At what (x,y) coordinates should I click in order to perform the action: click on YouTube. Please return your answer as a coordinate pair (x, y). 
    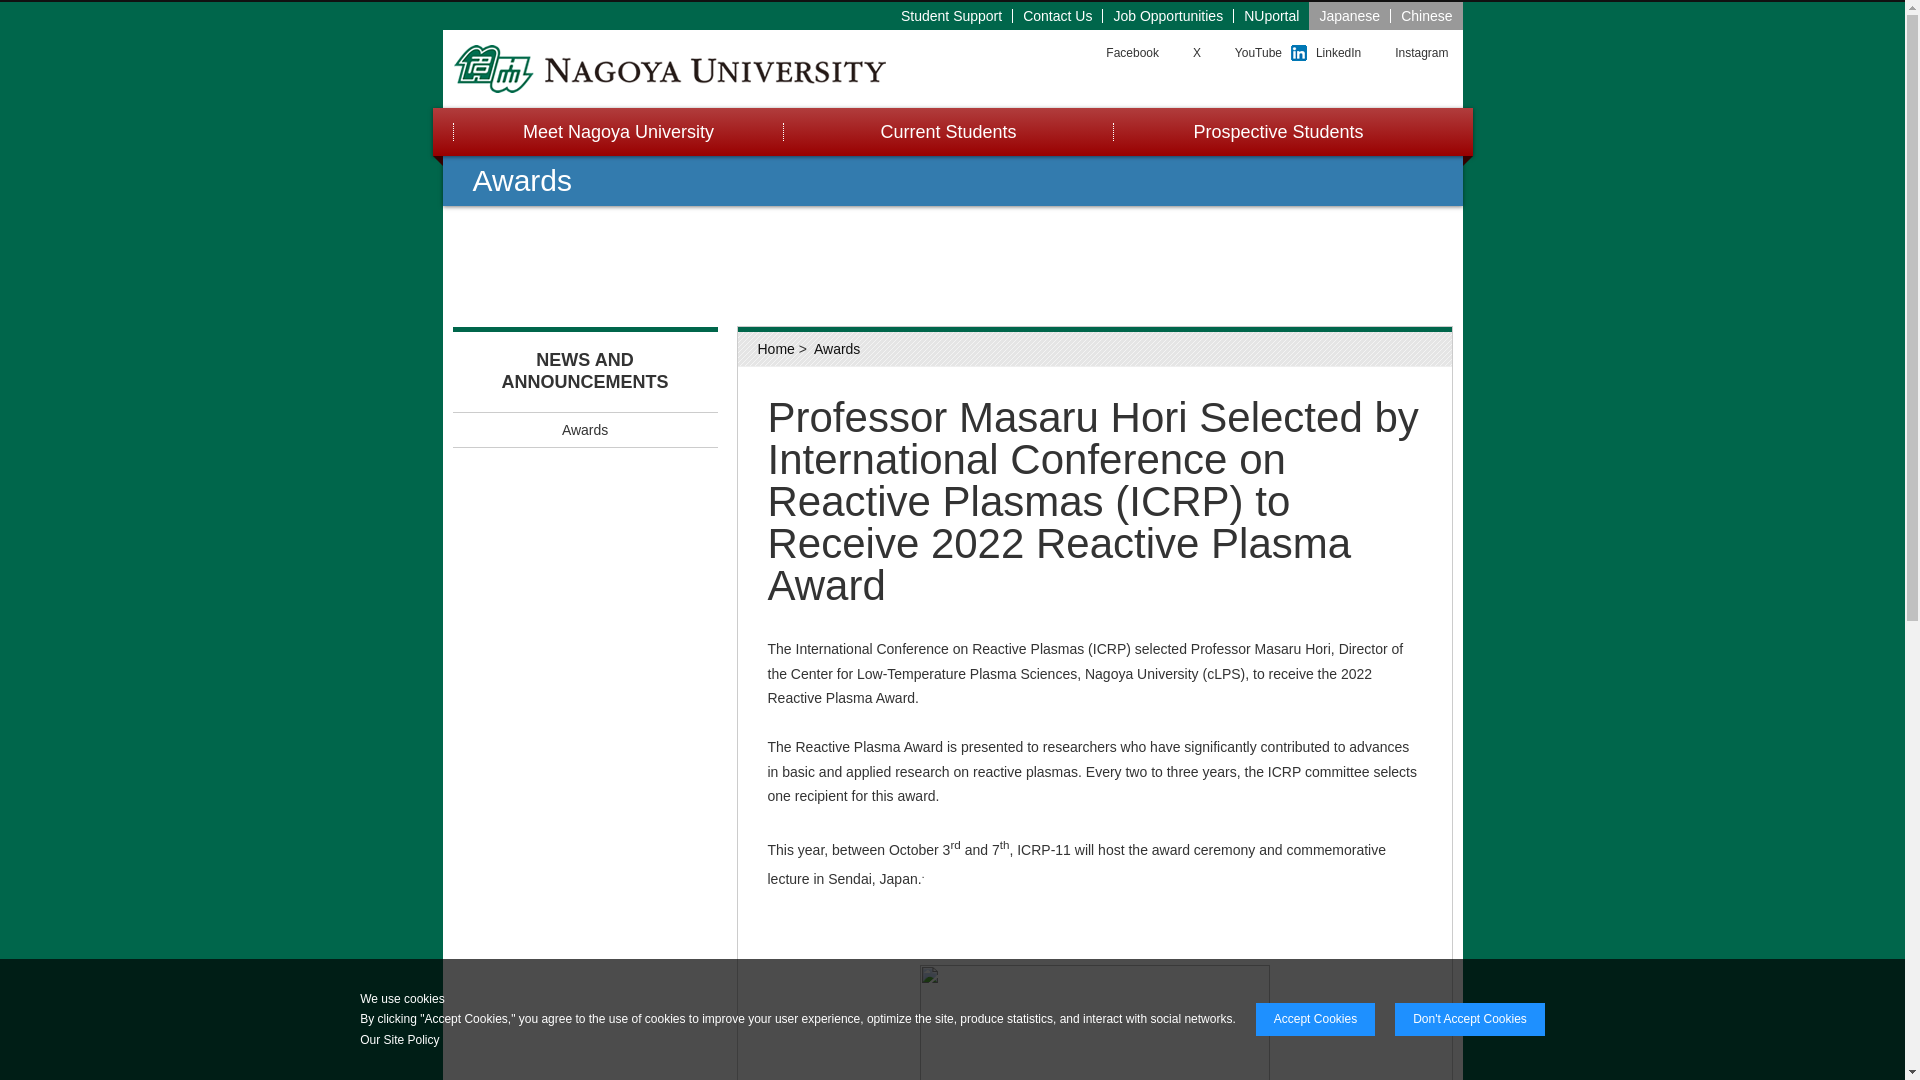
    Looking at the image, I should click on (1258, 53).